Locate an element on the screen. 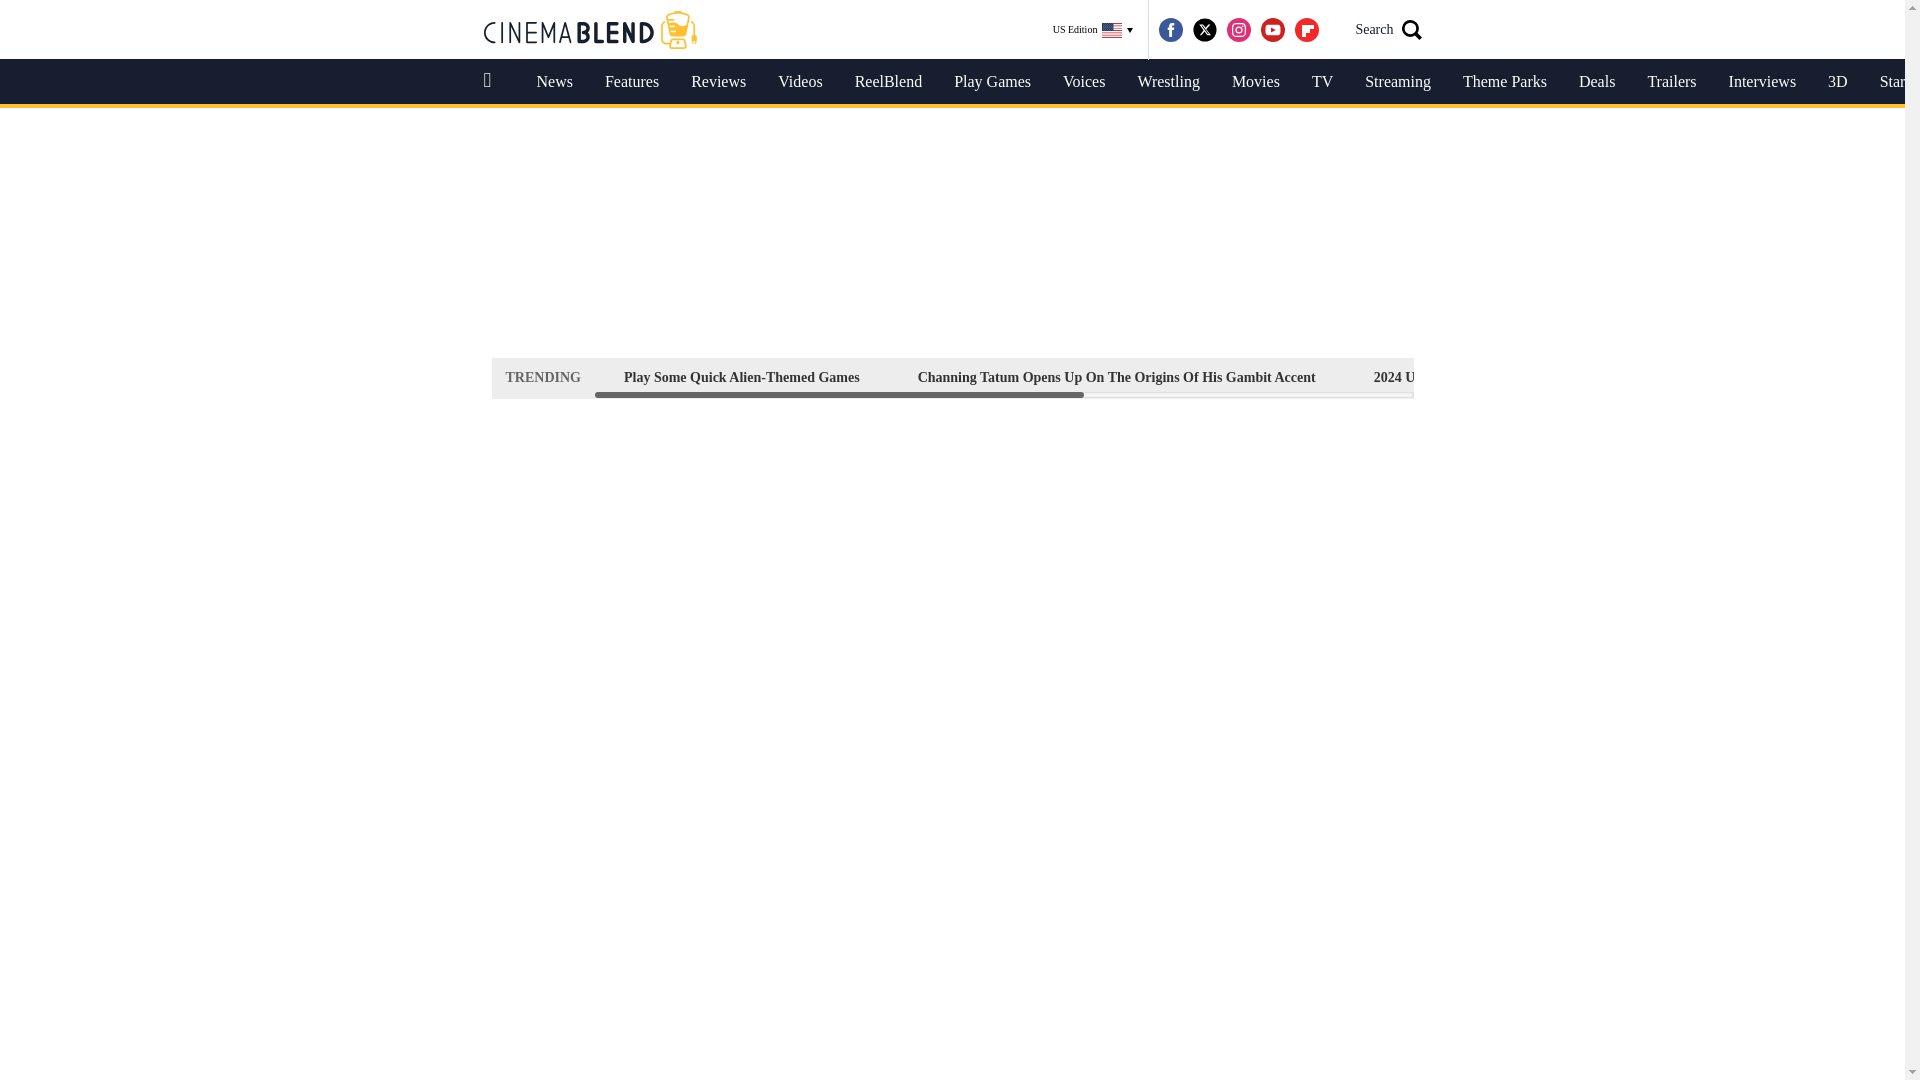 Image resolution: width=1920 pixels, height=1080 pixels. Play Games is located at coordinates (992, 82).